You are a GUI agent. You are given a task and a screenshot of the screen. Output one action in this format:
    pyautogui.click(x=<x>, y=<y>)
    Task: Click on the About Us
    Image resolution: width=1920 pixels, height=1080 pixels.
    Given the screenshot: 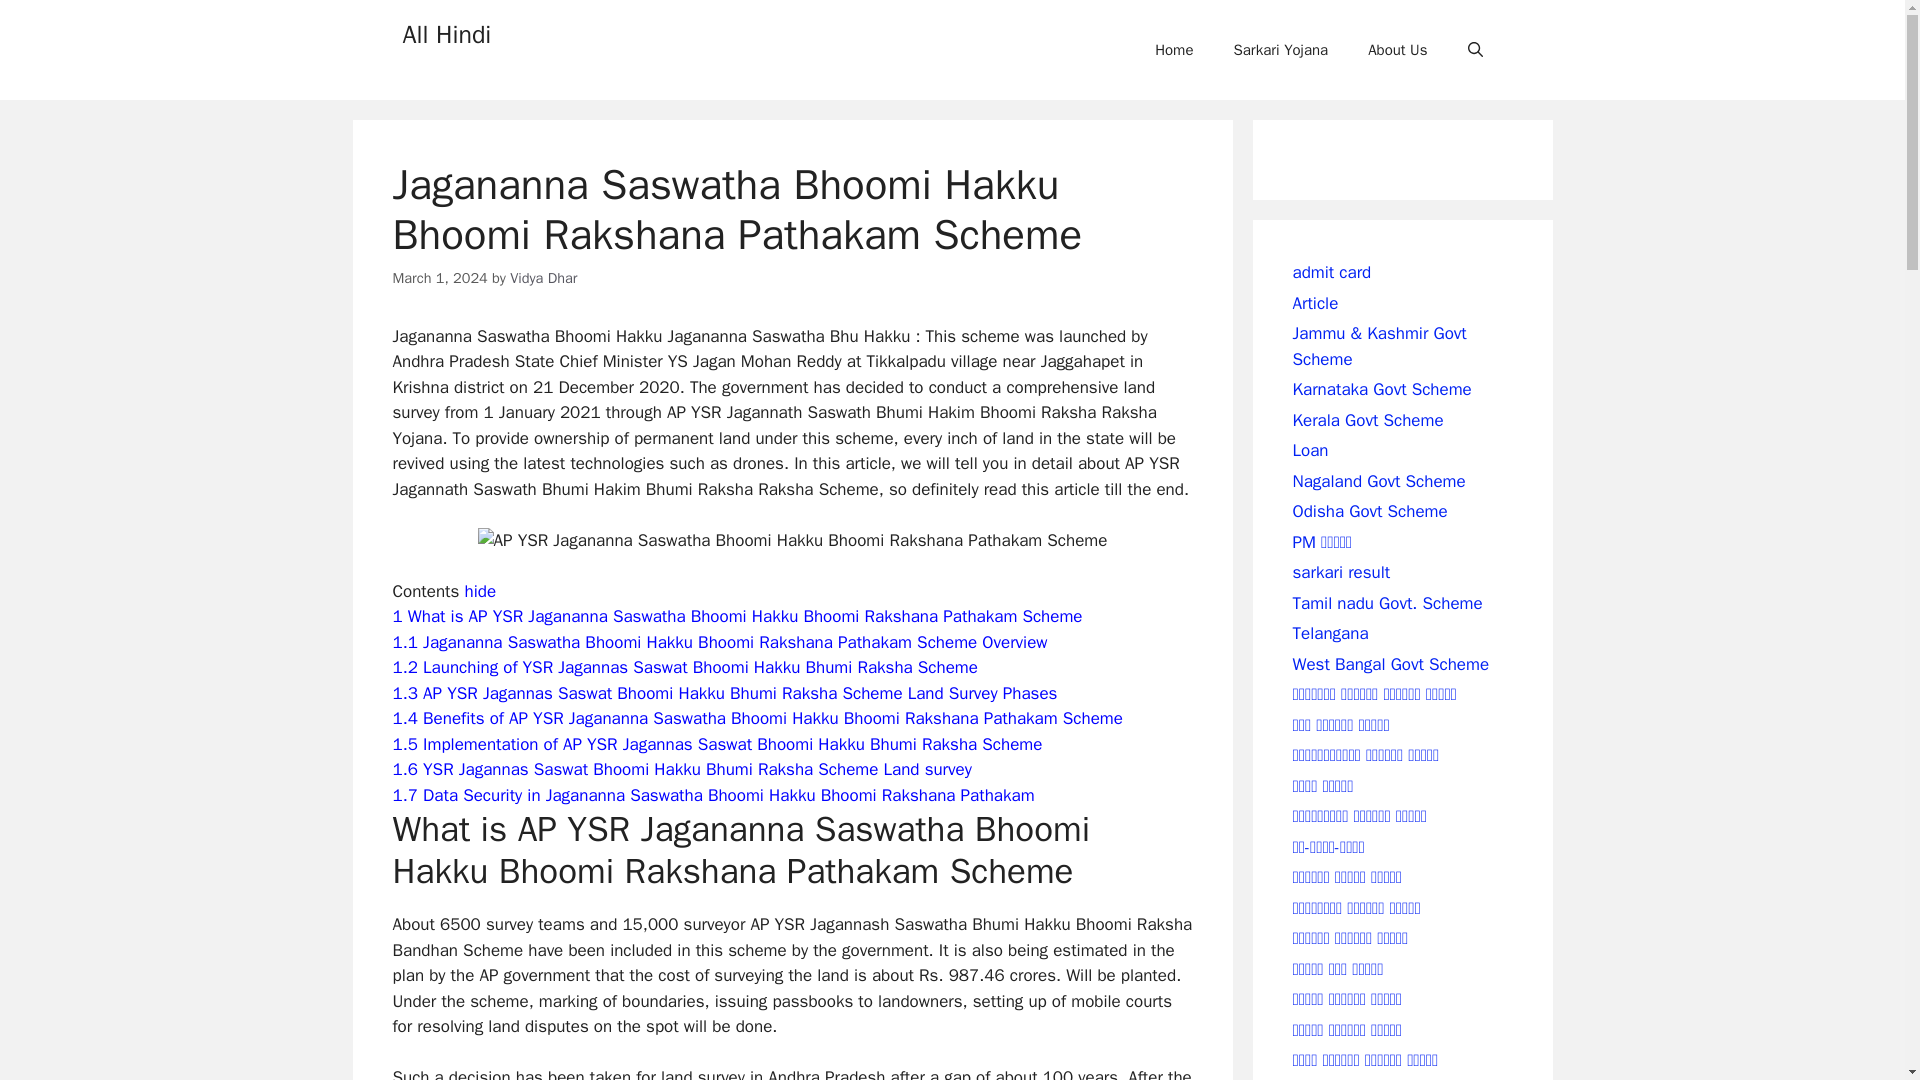 What is the action you would take?
    pyautogui.click(x=1397, y=50)
    